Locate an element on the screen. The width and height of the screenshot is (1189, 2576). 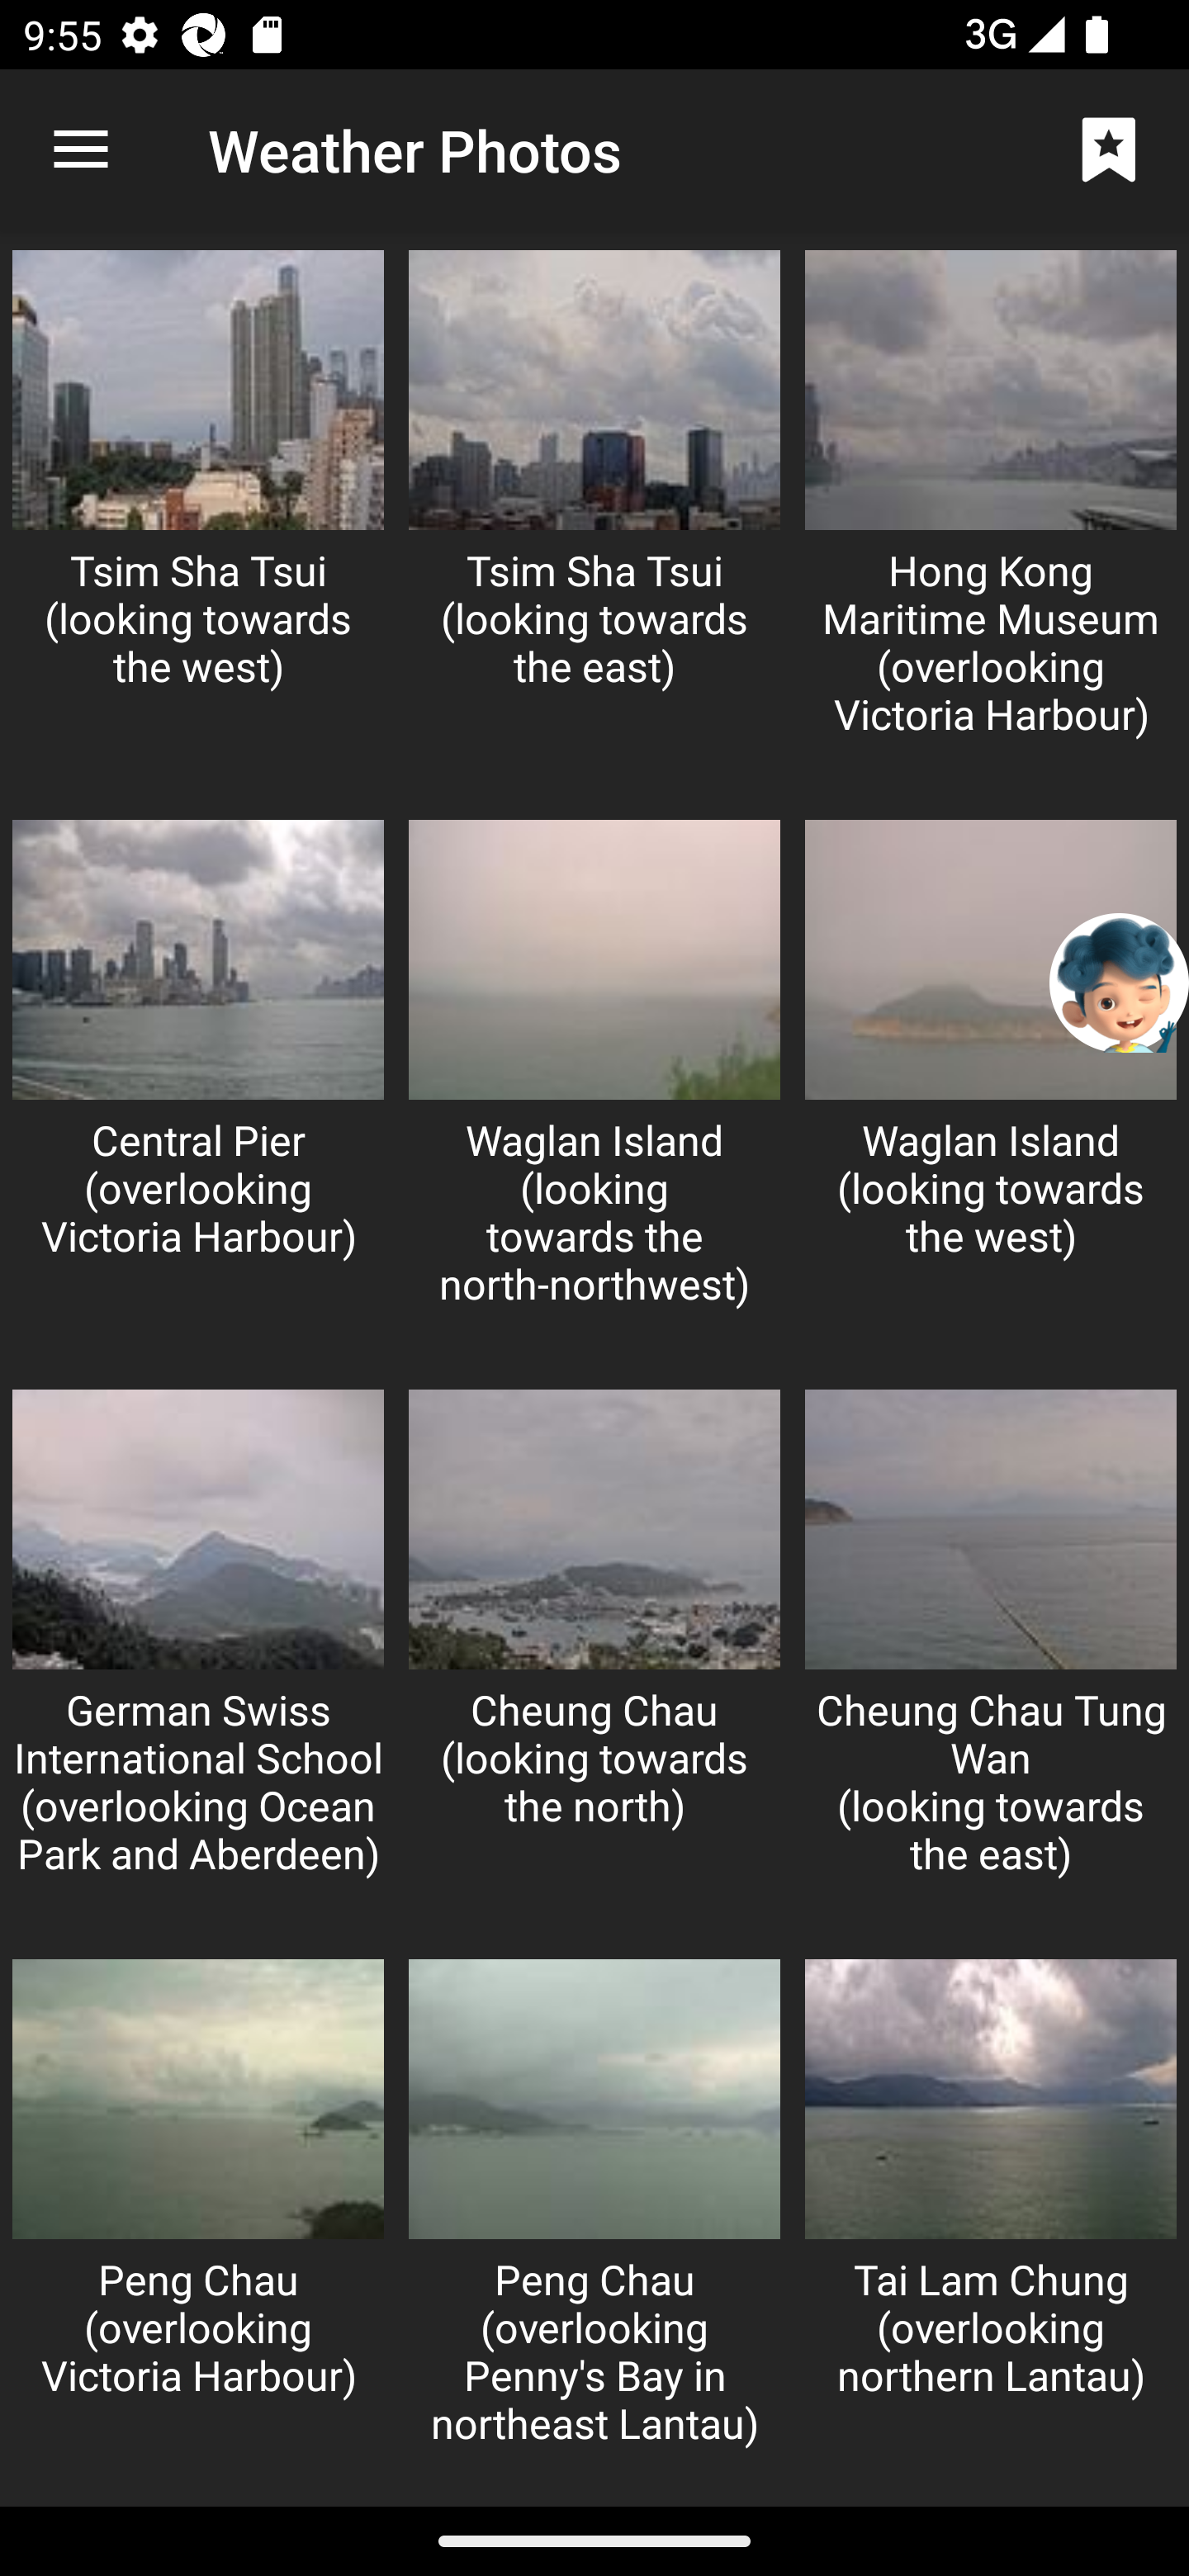
Peng Chau
(overlooking Victoria Harbour) is located at coordinates (198, 2226).